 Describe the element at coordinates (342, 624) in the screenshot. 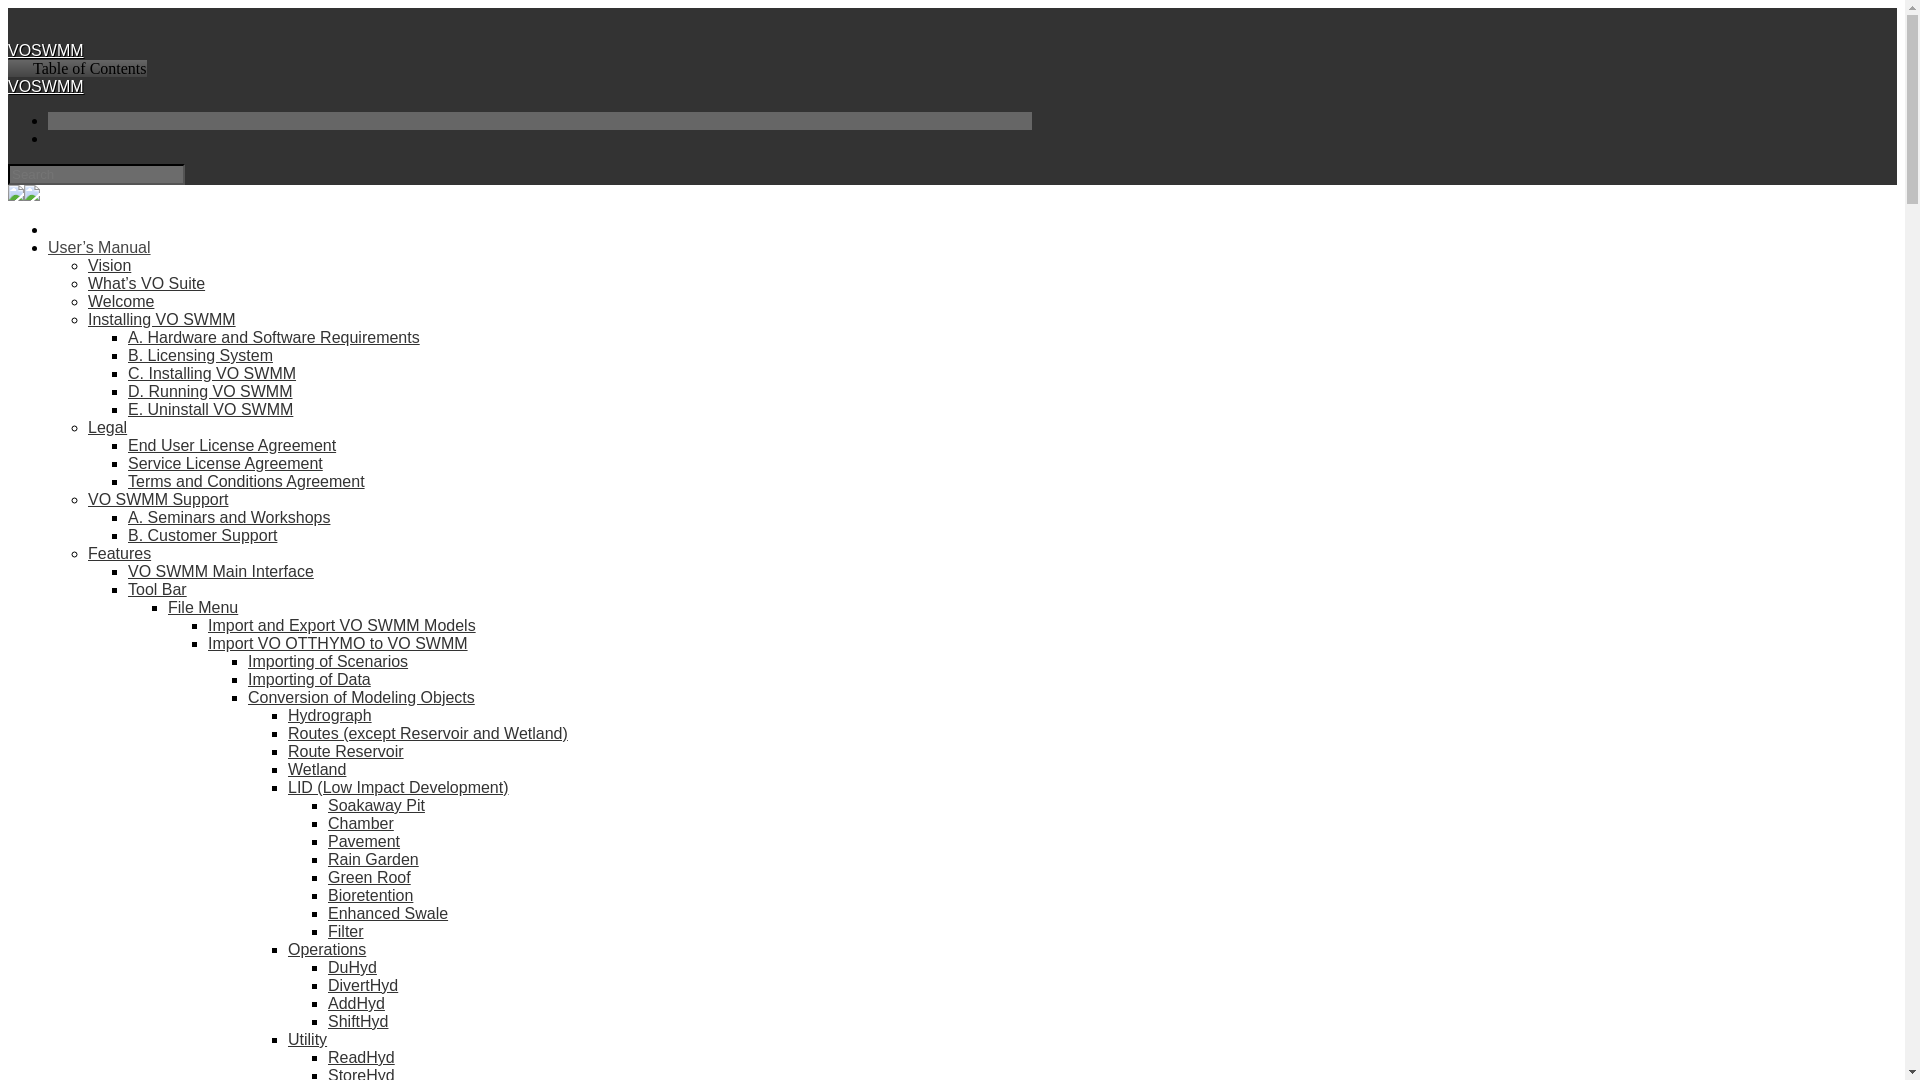

I see `Import and Export VO SWMM Models` at that location.